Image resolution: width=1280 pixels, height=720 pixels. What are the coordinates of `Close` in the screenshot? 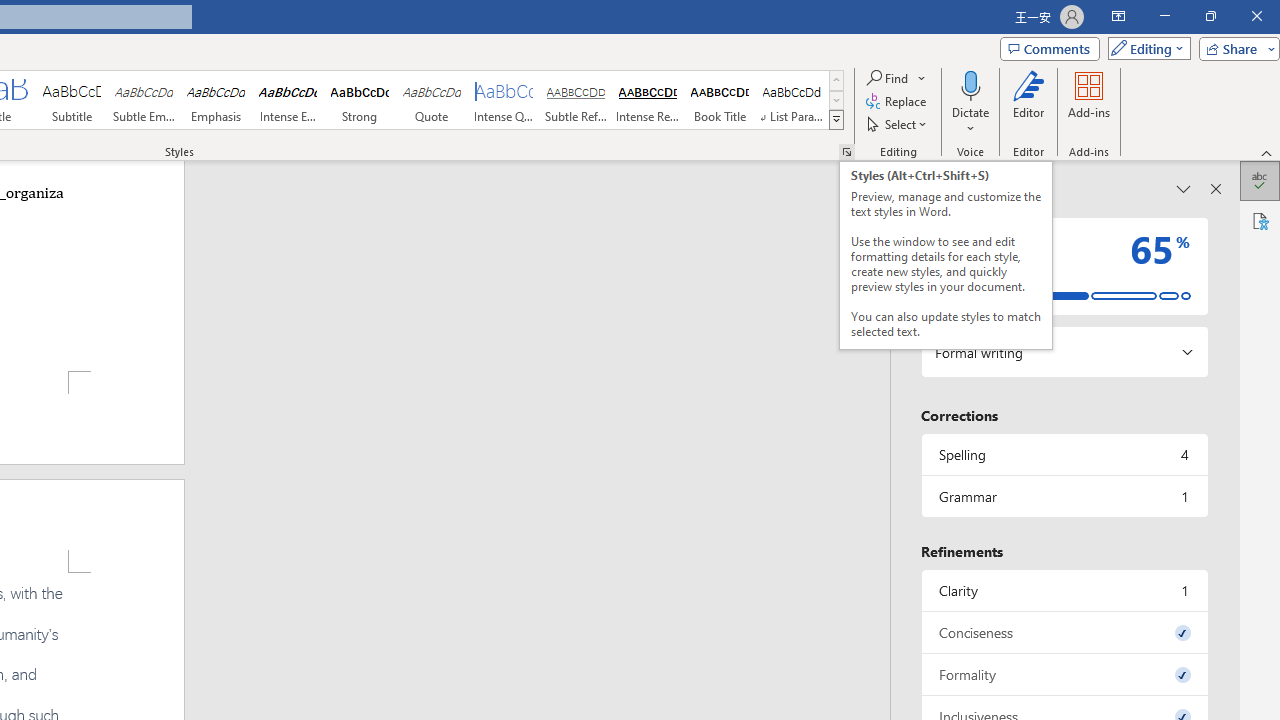 It's located at (1256, 16).